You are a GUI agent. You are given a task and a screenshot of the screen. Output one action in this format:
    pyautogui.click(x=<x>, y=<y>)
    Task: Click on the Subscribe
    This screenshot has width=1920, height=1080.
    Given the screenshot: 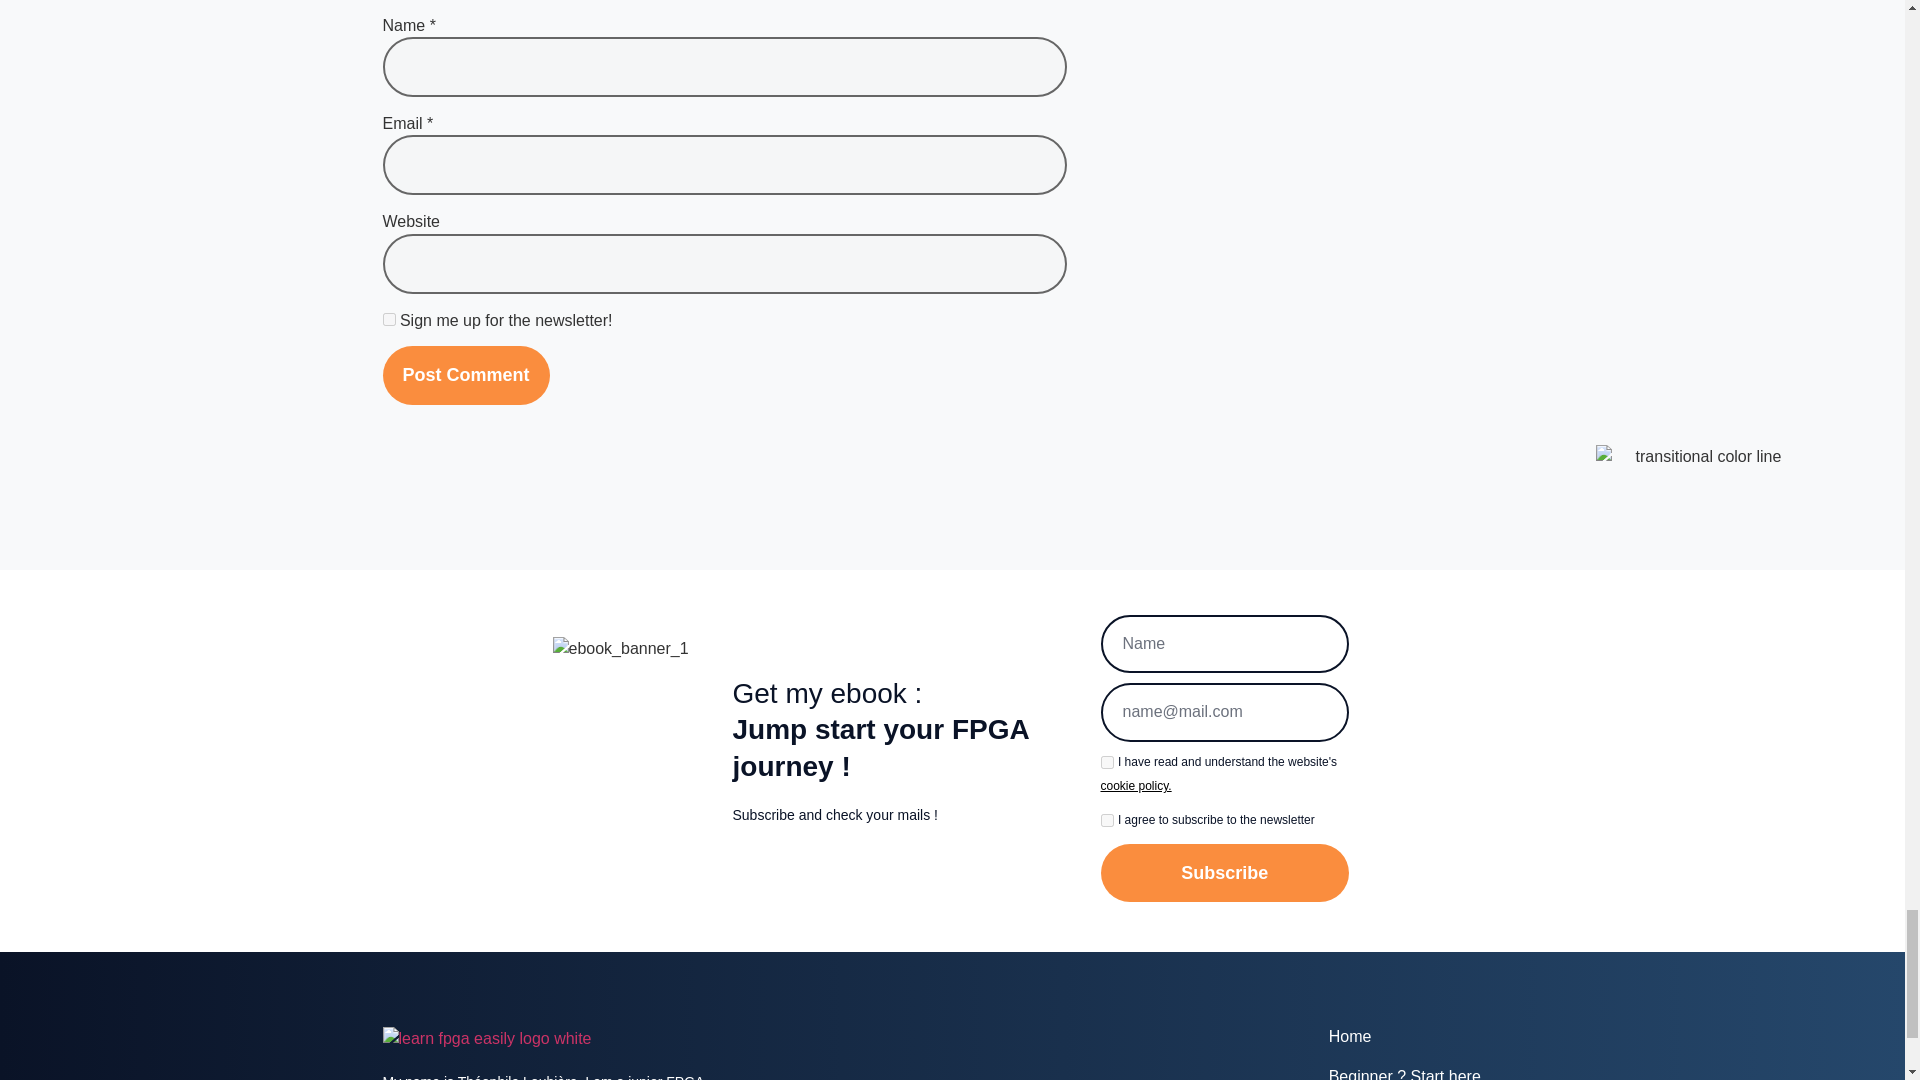 What is the action you would take?
    pyautogui.click(x=1224, y=872)
    